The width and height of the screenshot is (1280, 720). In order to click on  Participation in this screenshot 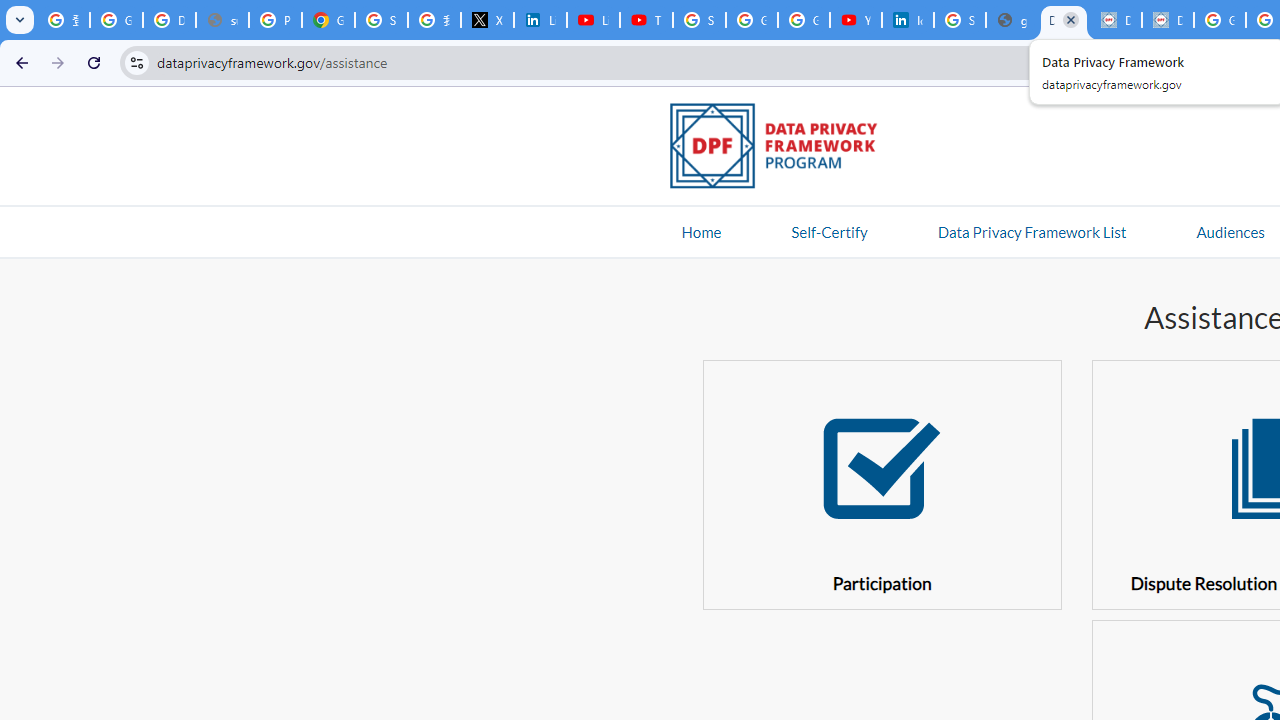, I will do `click(882, 484)`.